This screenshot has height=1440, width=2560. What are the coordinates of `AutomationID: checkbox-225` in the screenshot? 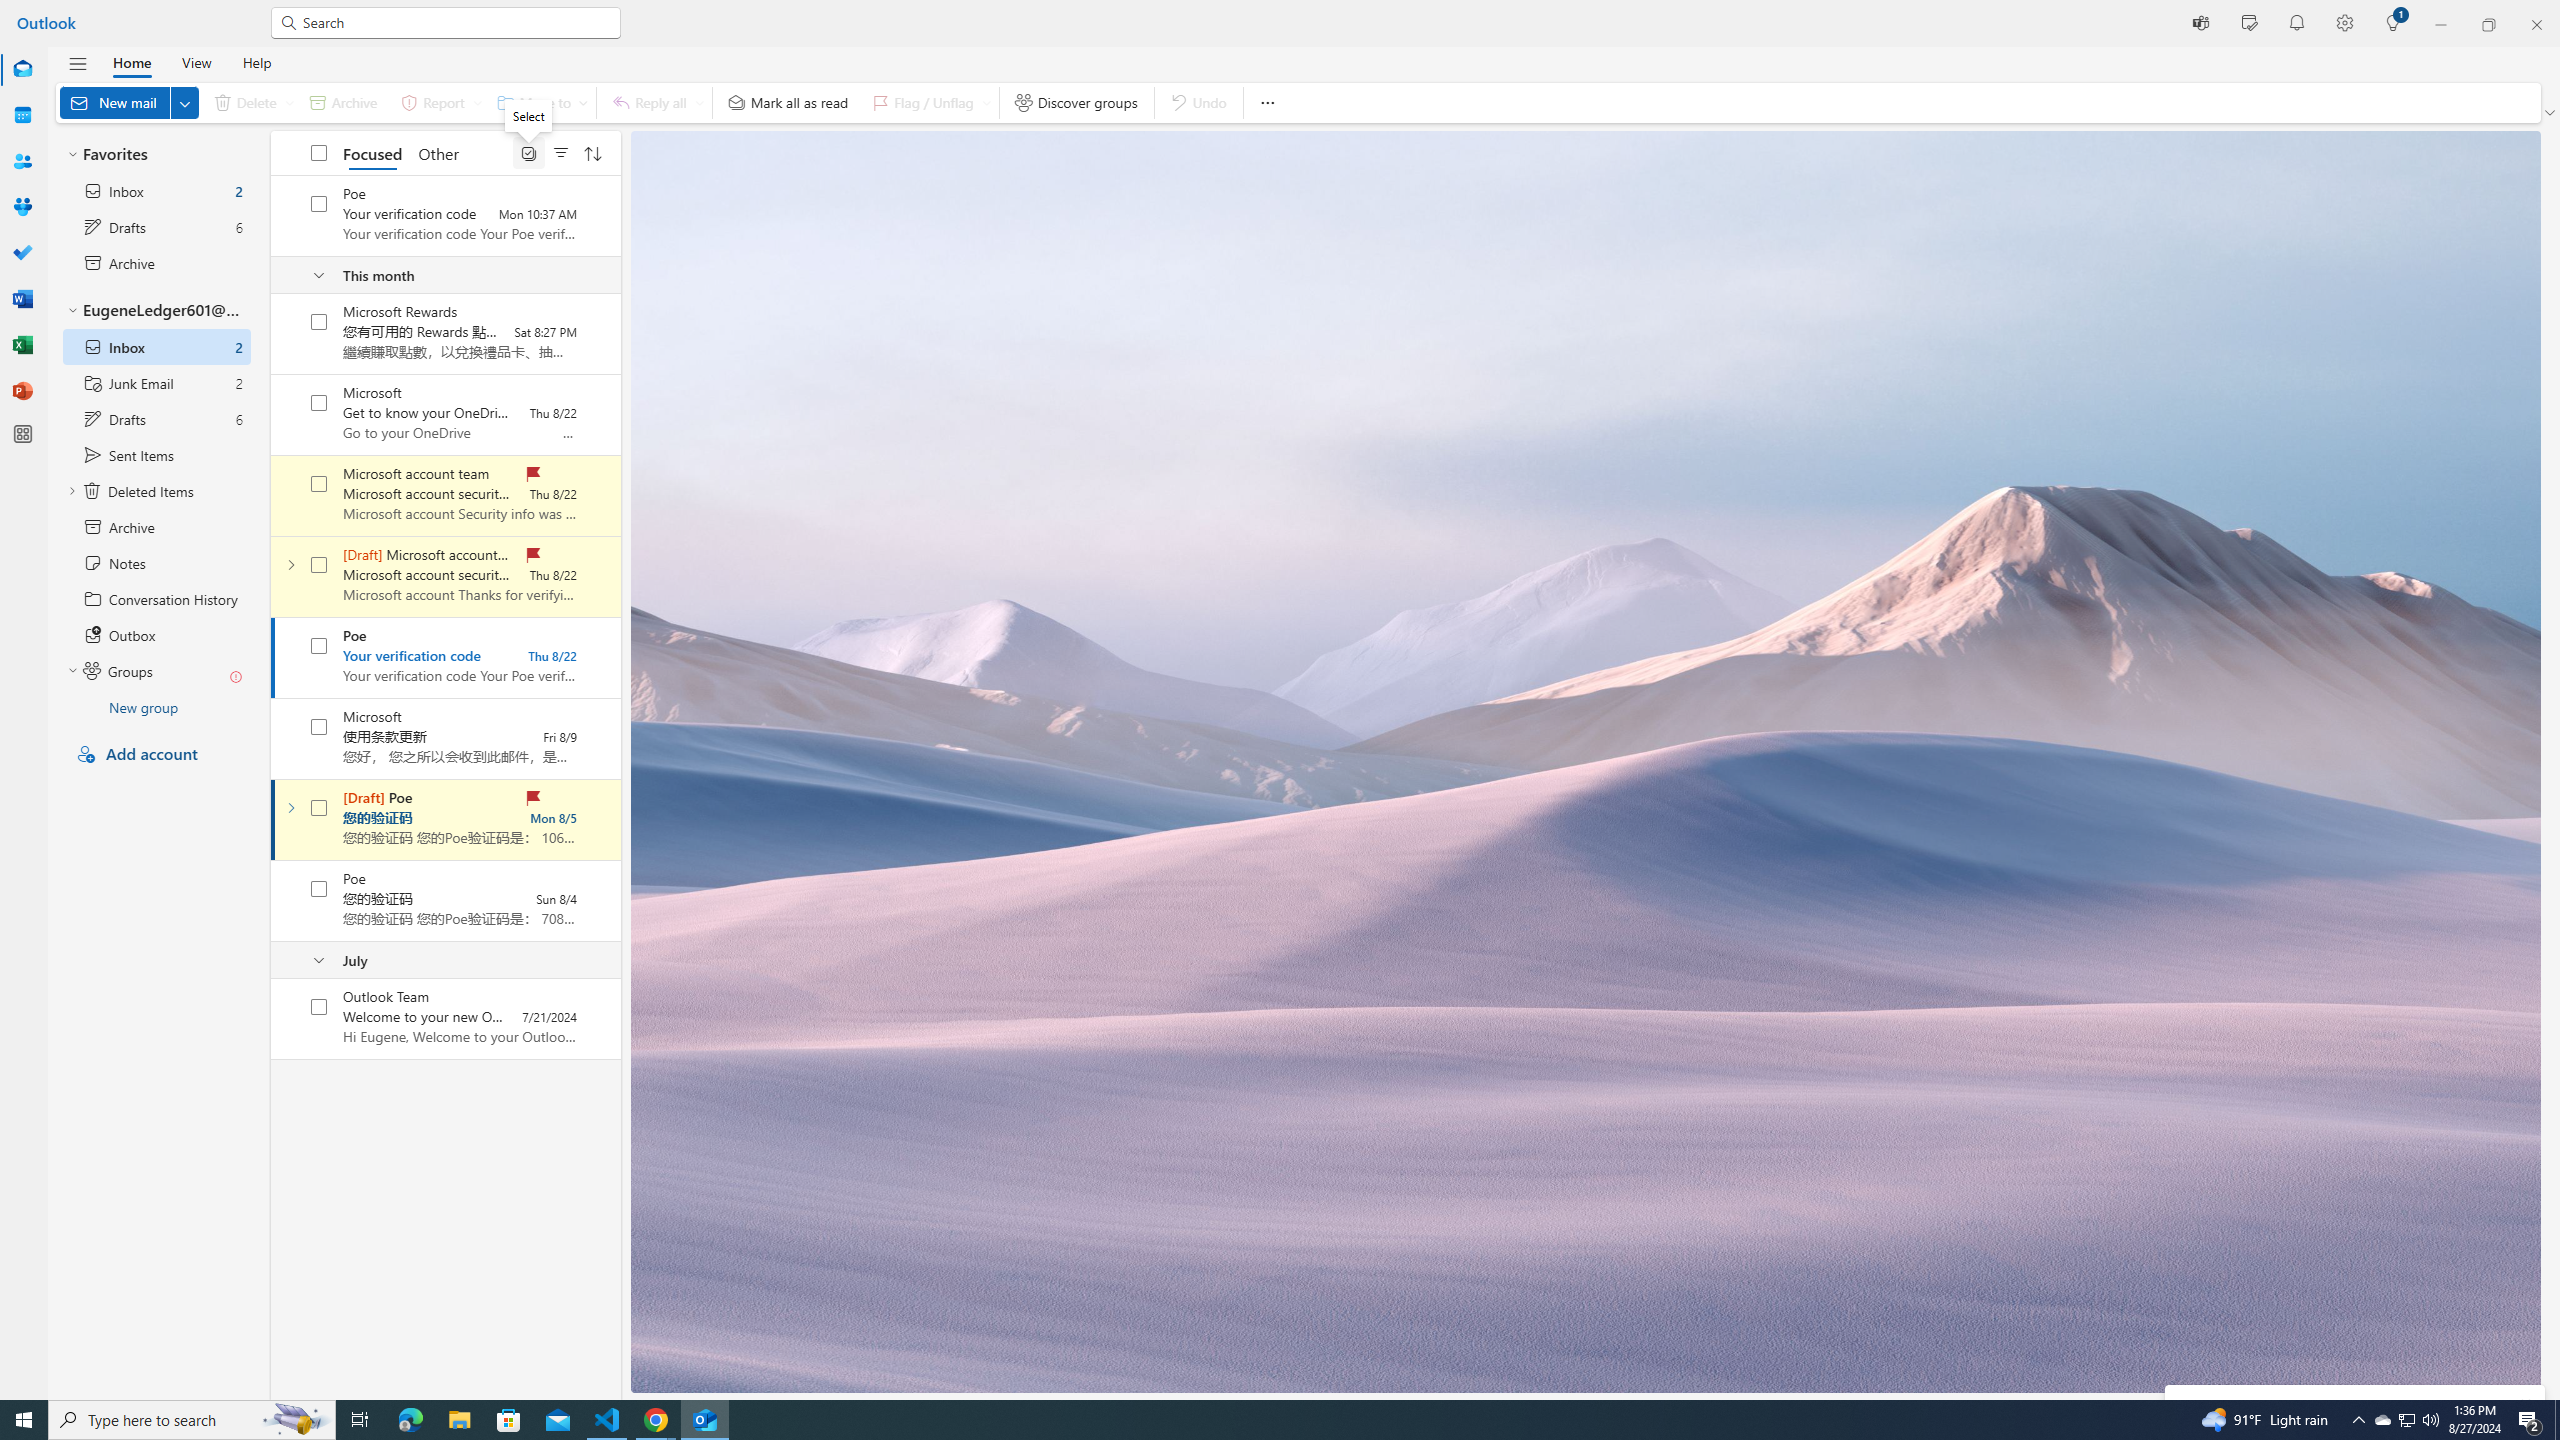 It's located at (318, 1006).